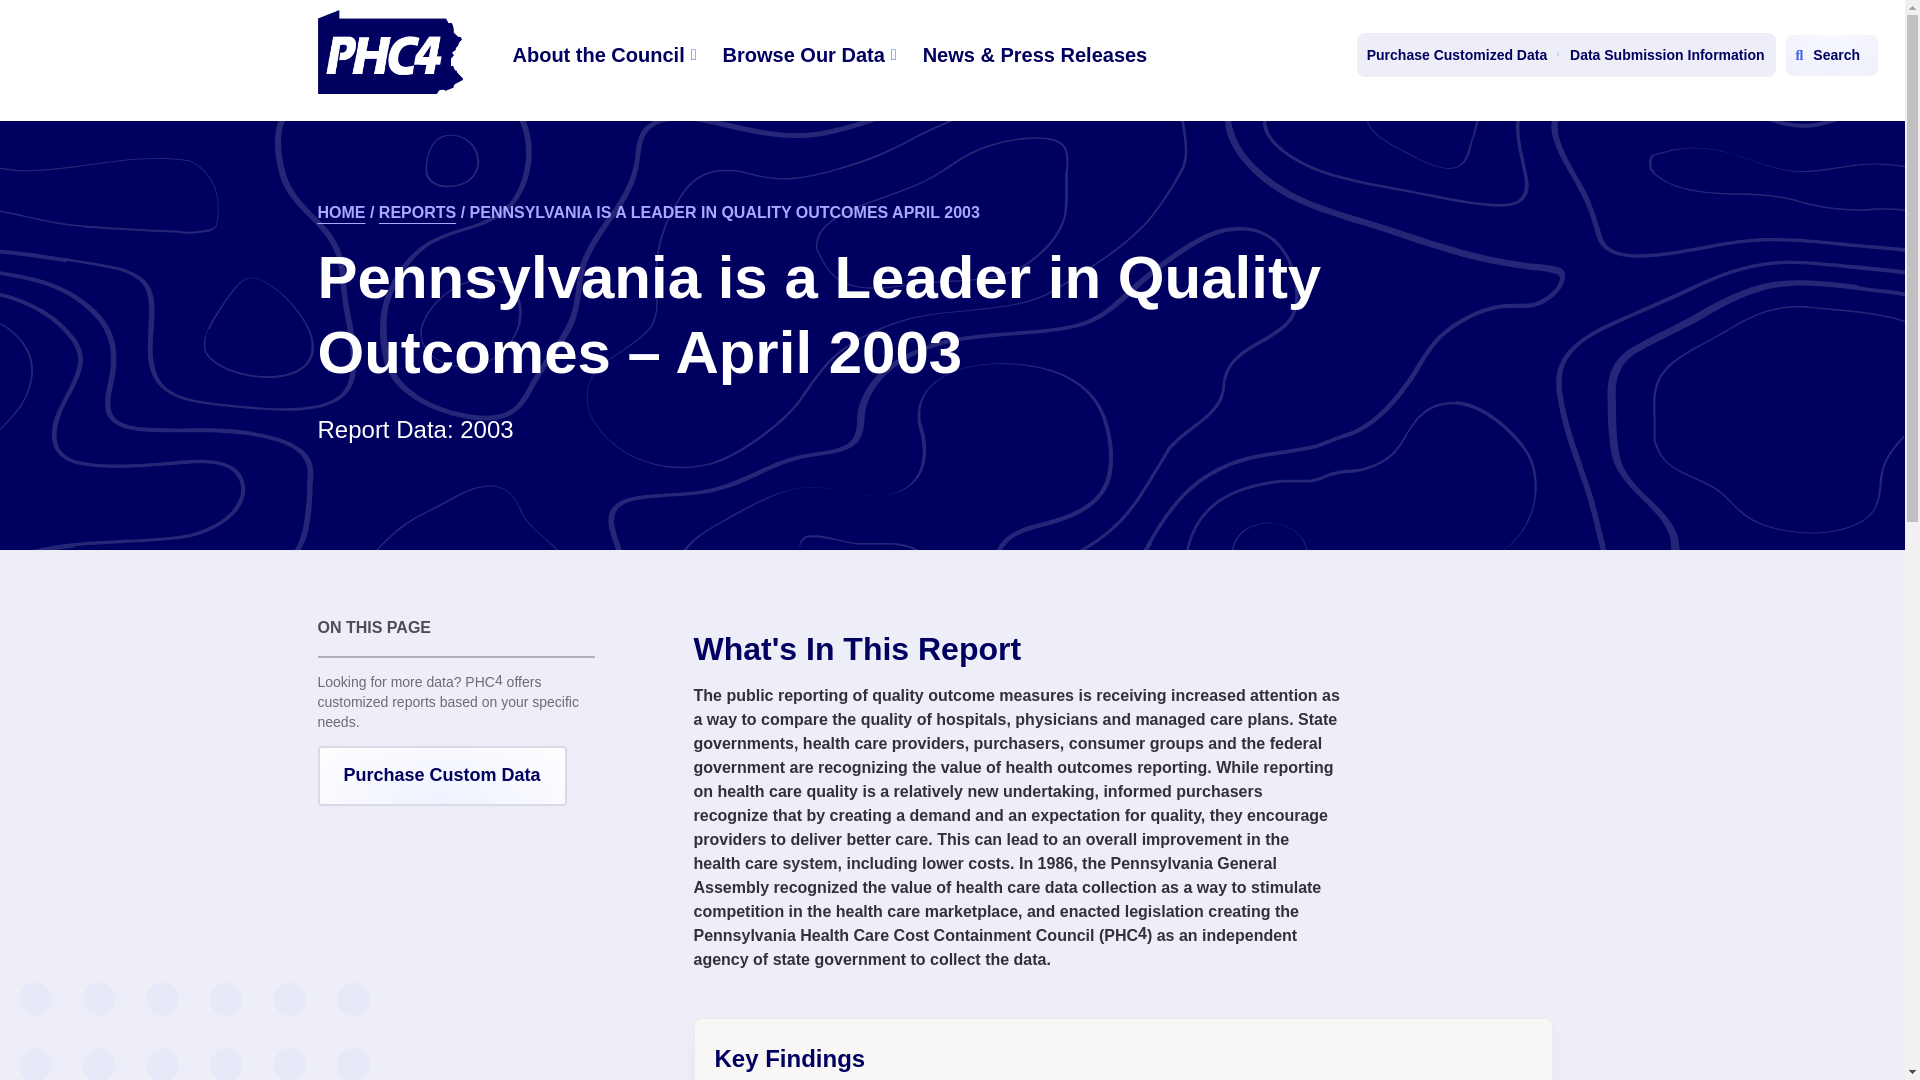  What do you see at coordinates (417, 212) in the screenshot?
I see `REPORTS` at bounding box center [417, 212].